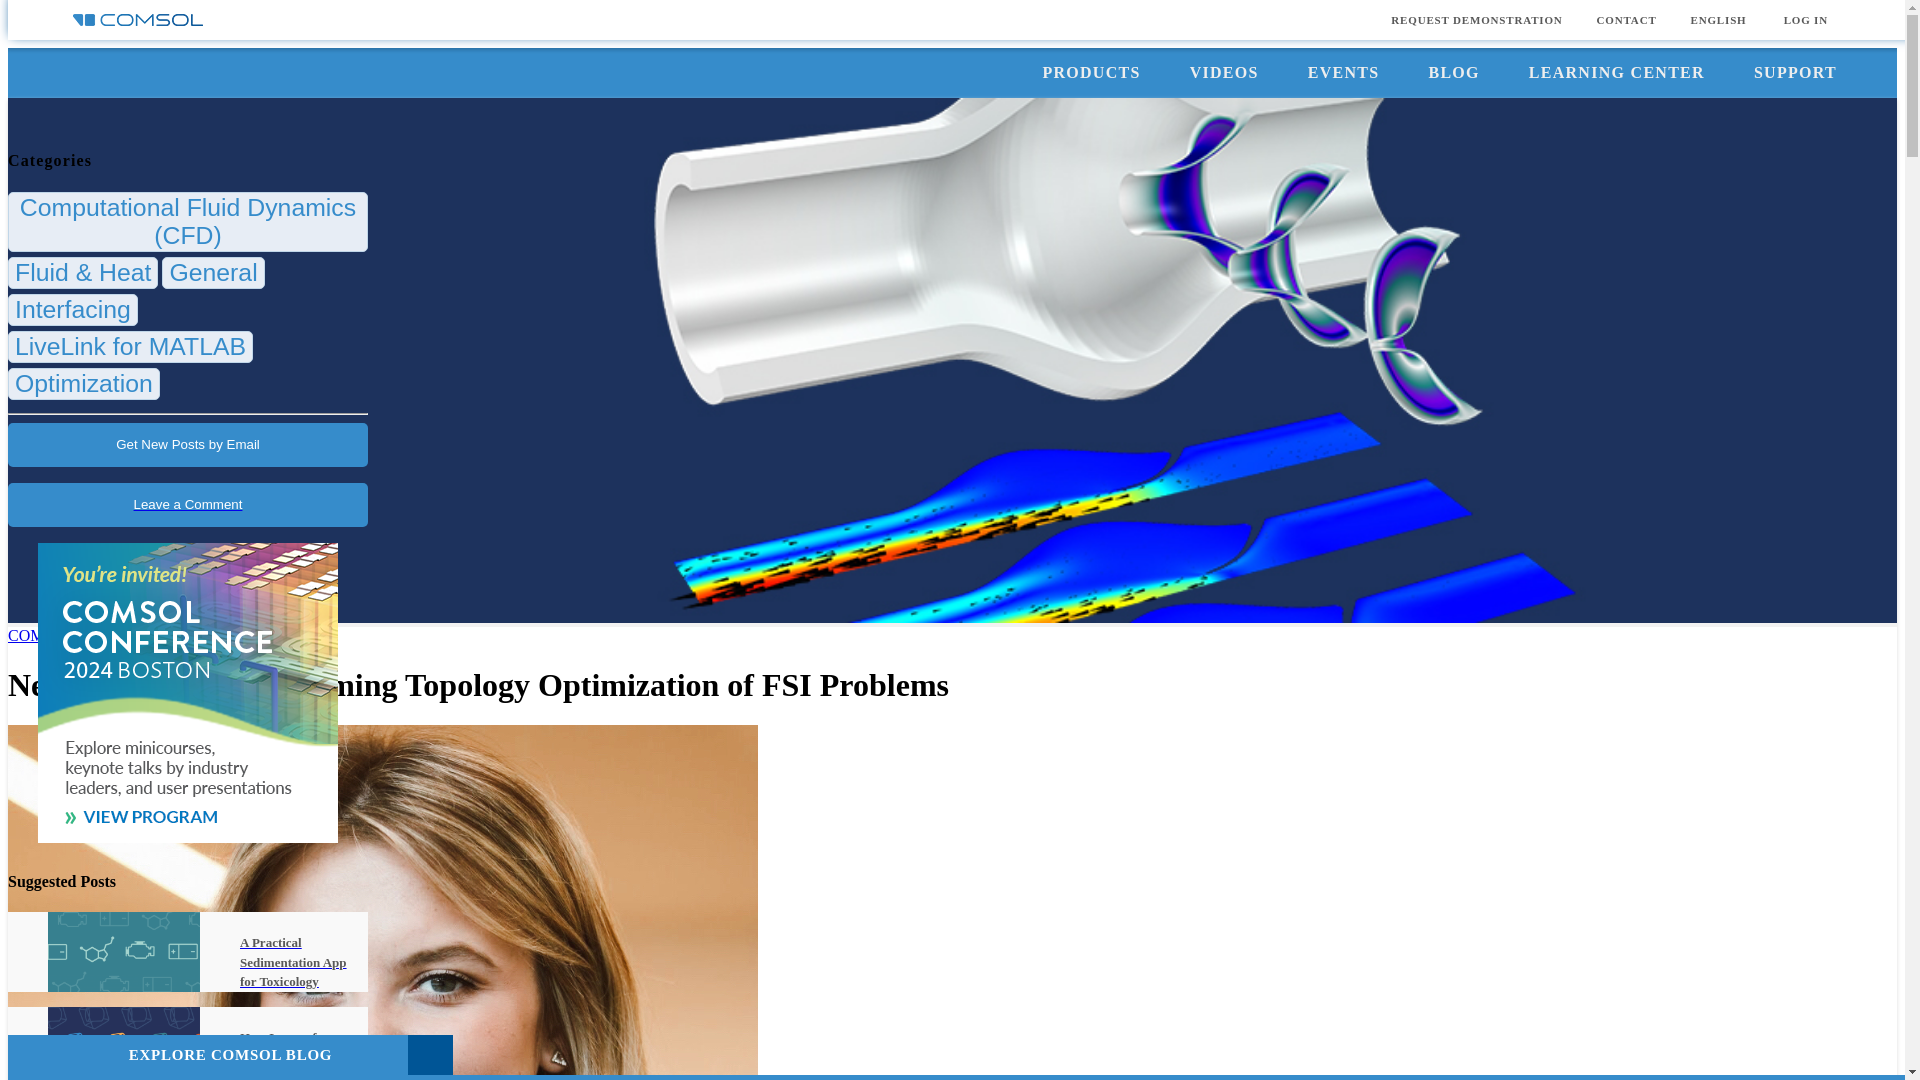 The image size is (1920, 1080). Describe the element at coordinates (1476, 20) in the screenshot. I see `REQUEST DEMONSTRATION` at that location.